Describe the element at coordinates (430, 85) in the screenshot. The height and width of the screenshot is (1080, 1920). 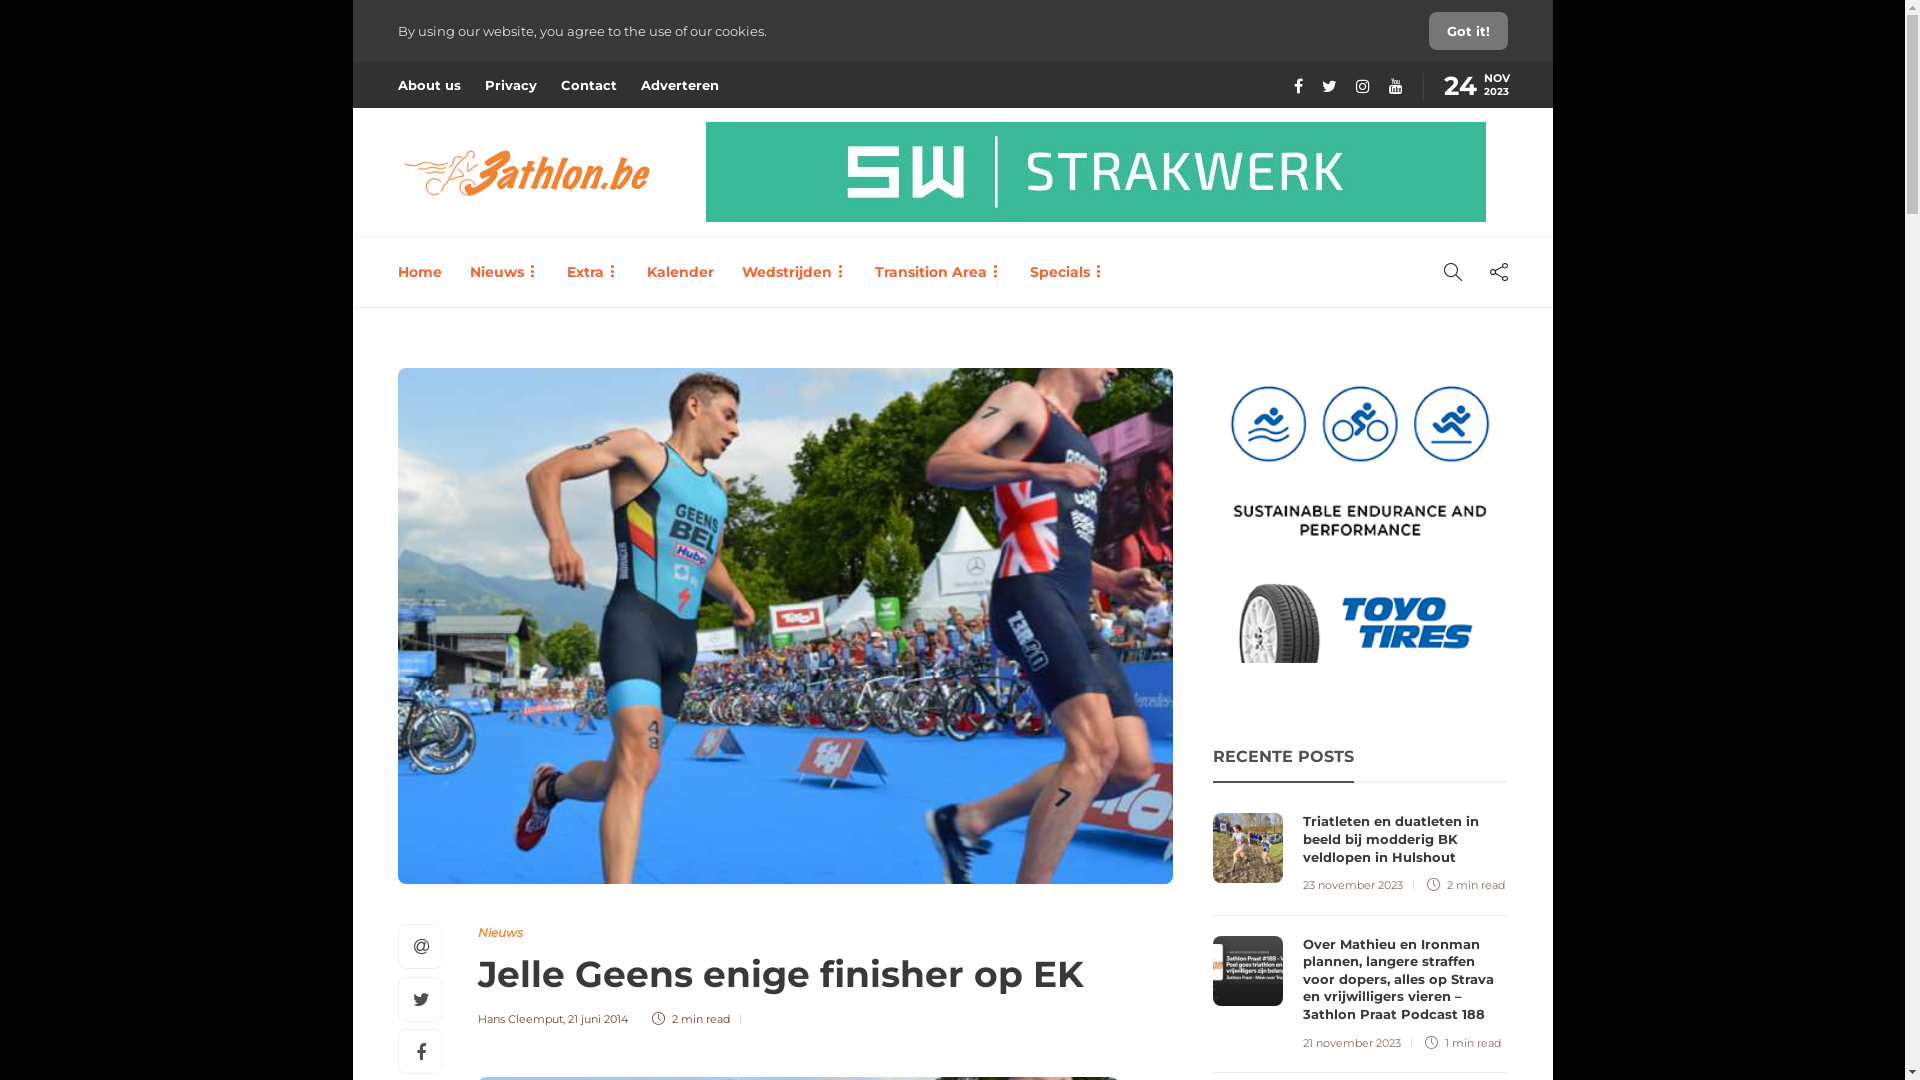
I see `About us` at that location.